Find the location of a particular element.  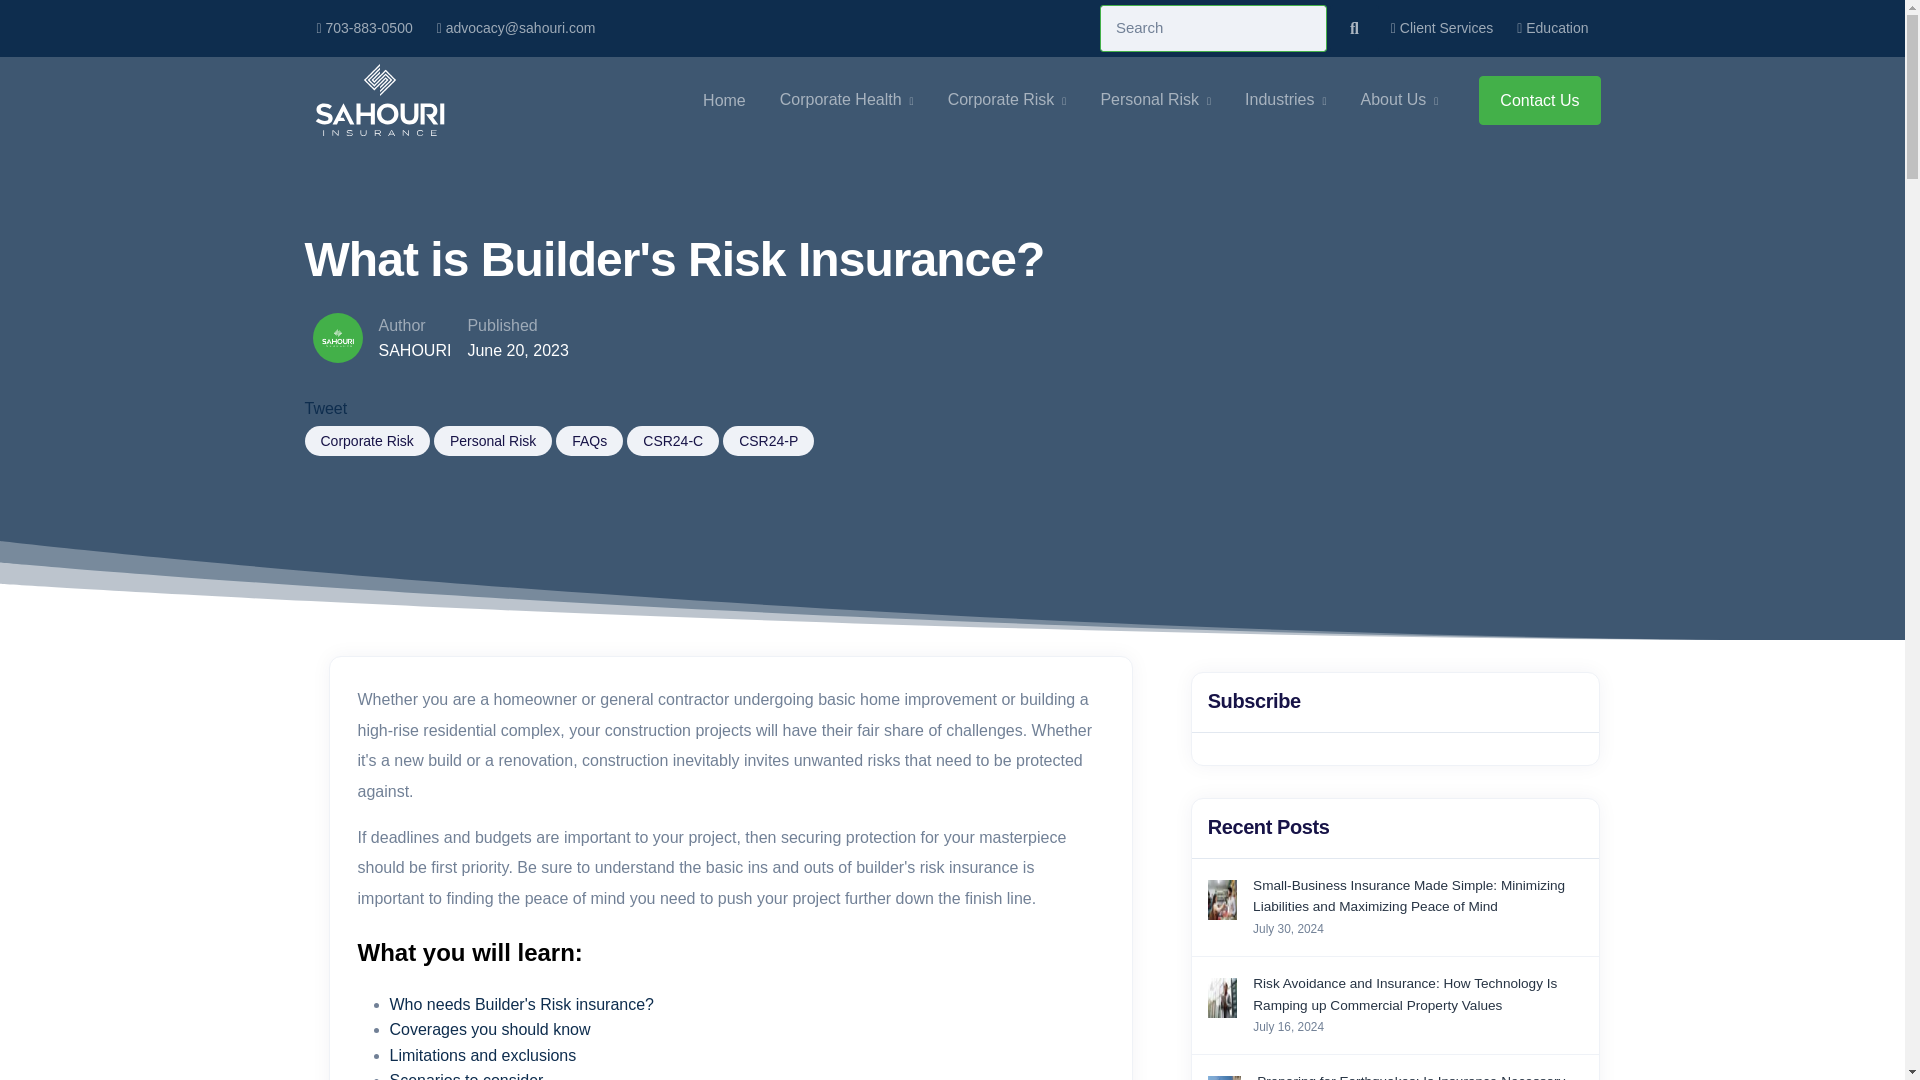

SAHOURI INSURANCE is located at coordinates (378, 100).